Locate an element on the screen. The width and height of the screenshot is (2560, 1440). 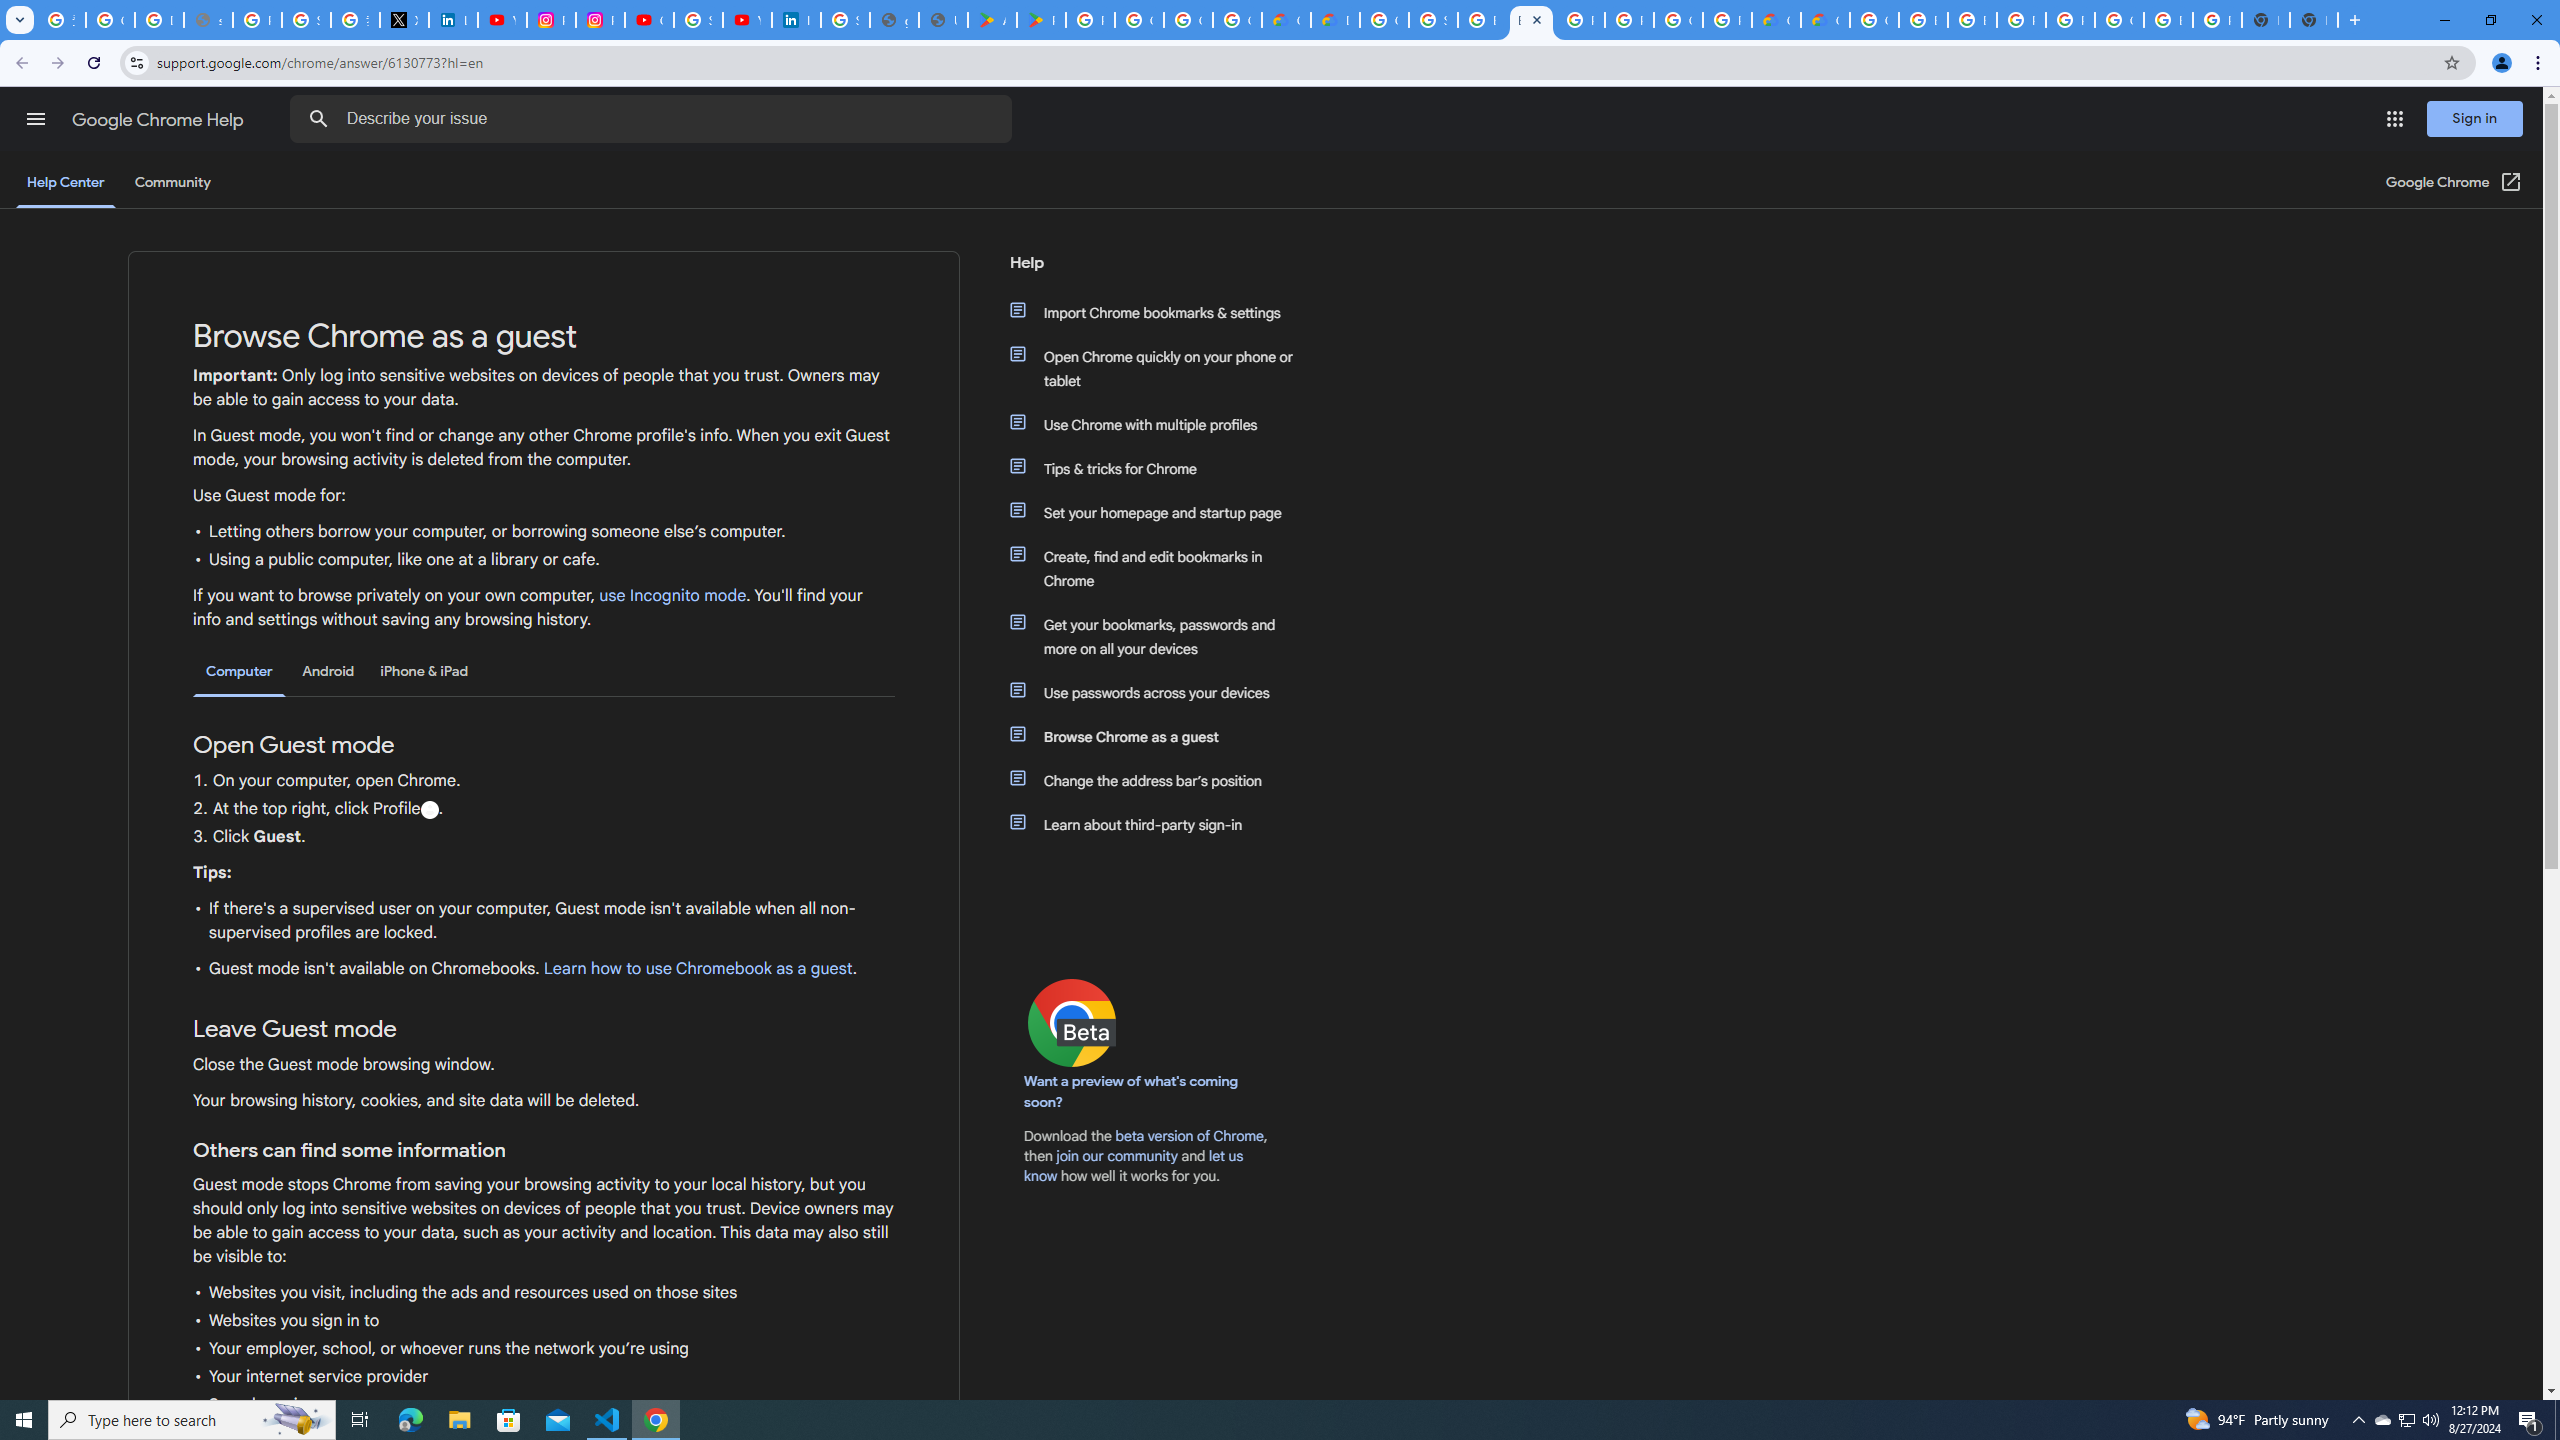
Customer Care | Google Cloud is located at coordinates (1286, 20).